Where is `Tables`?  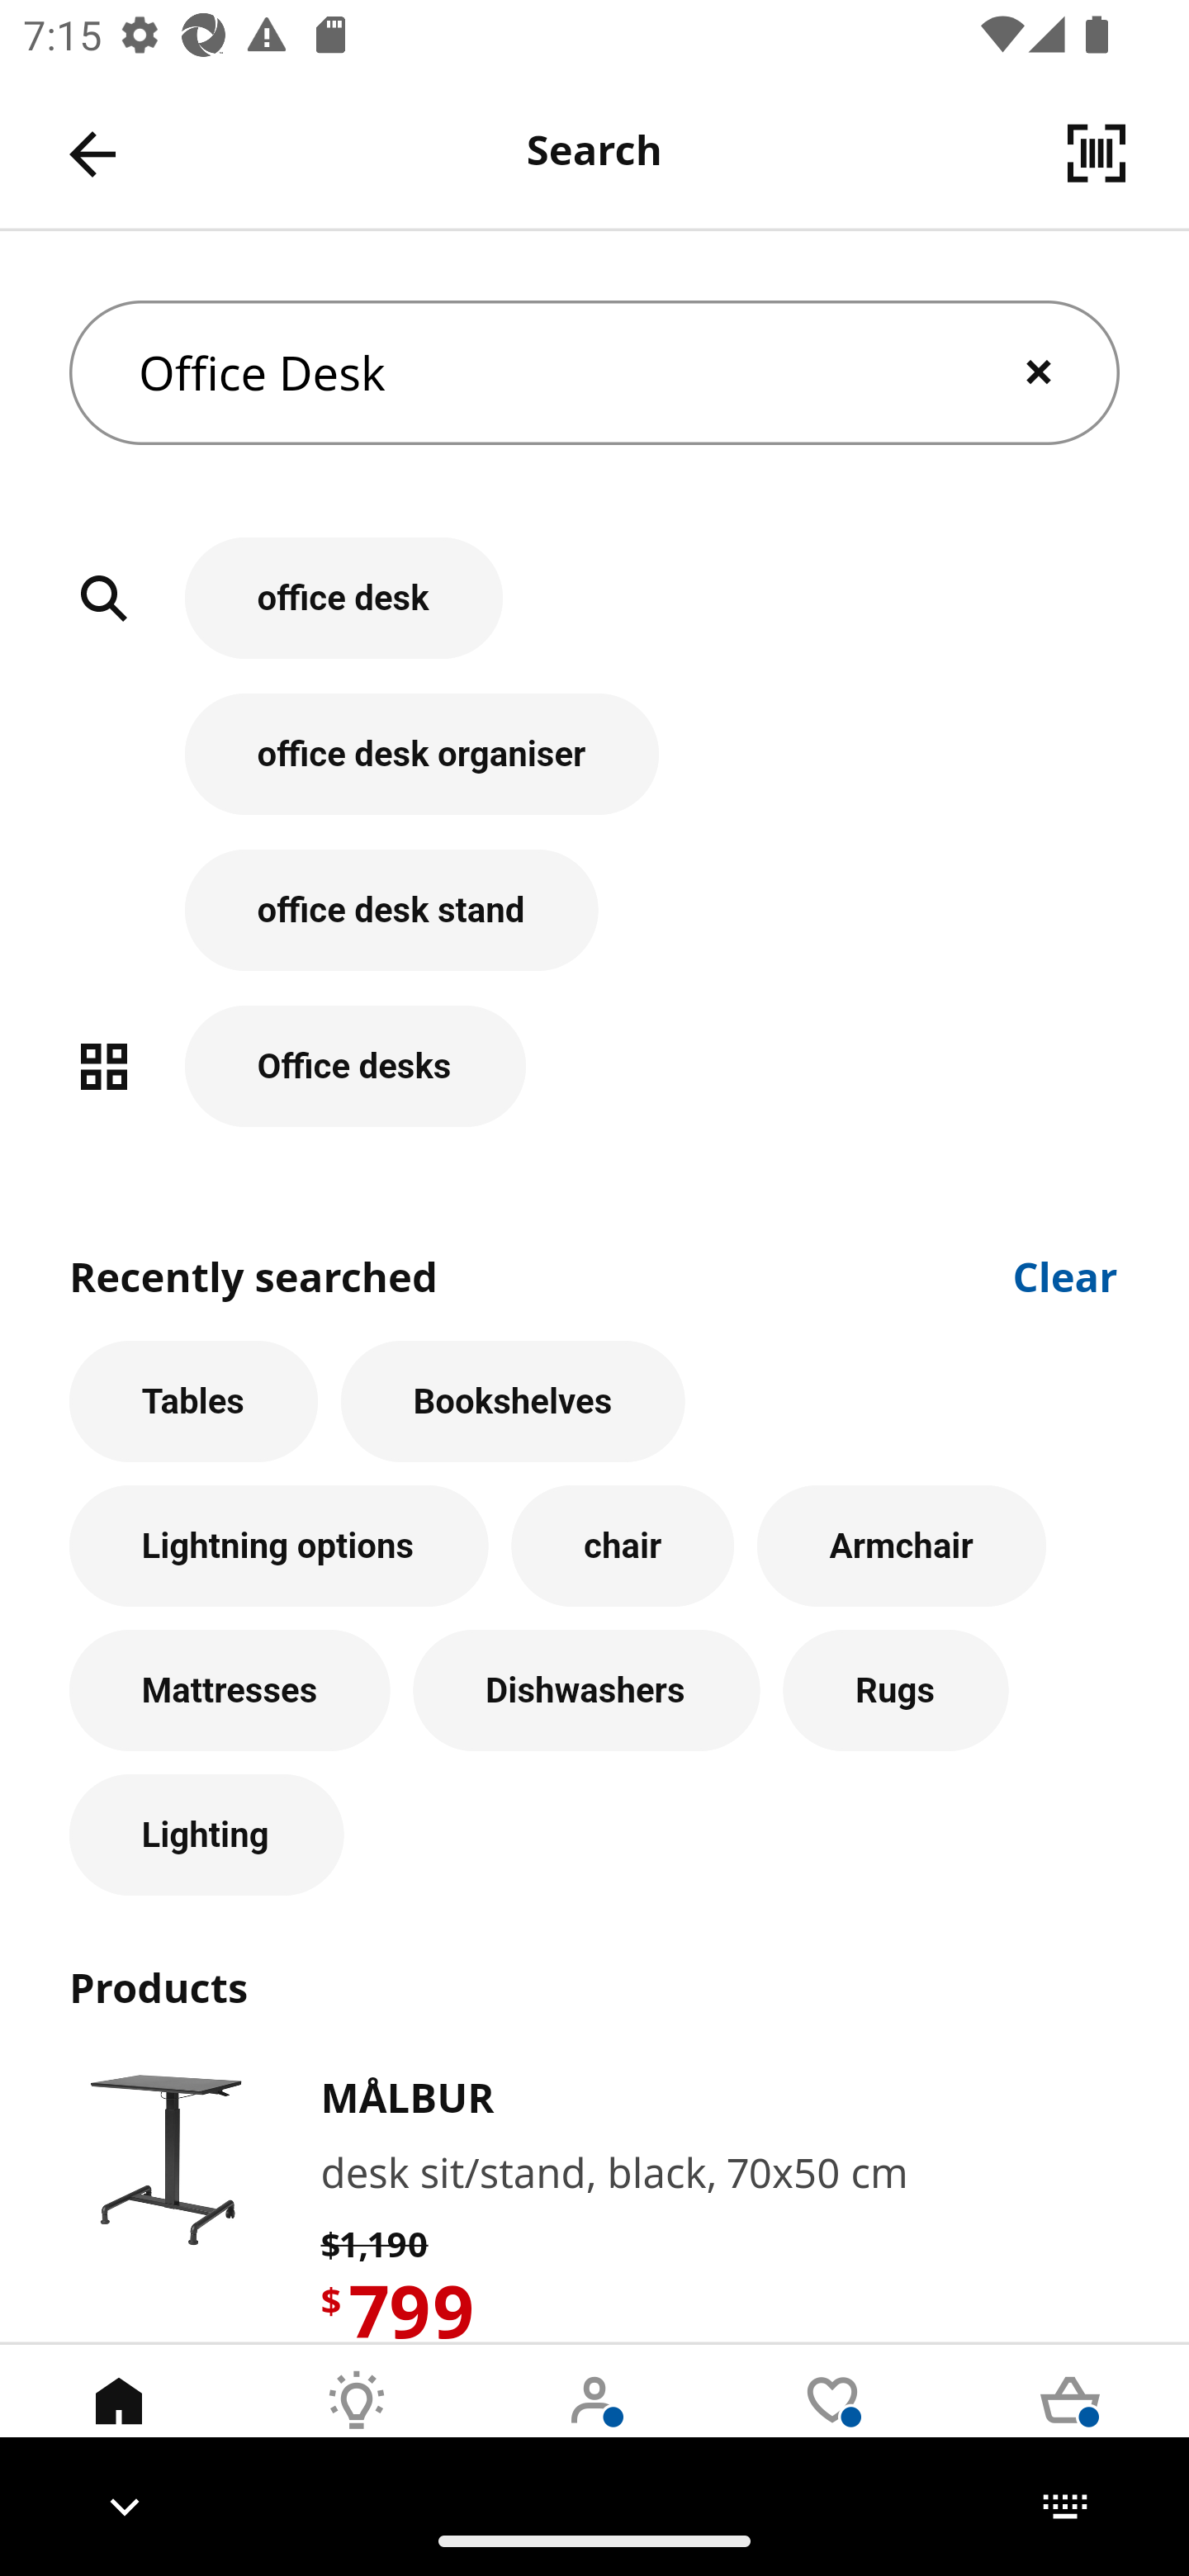
Tables is located at coordinates (193, 1402).